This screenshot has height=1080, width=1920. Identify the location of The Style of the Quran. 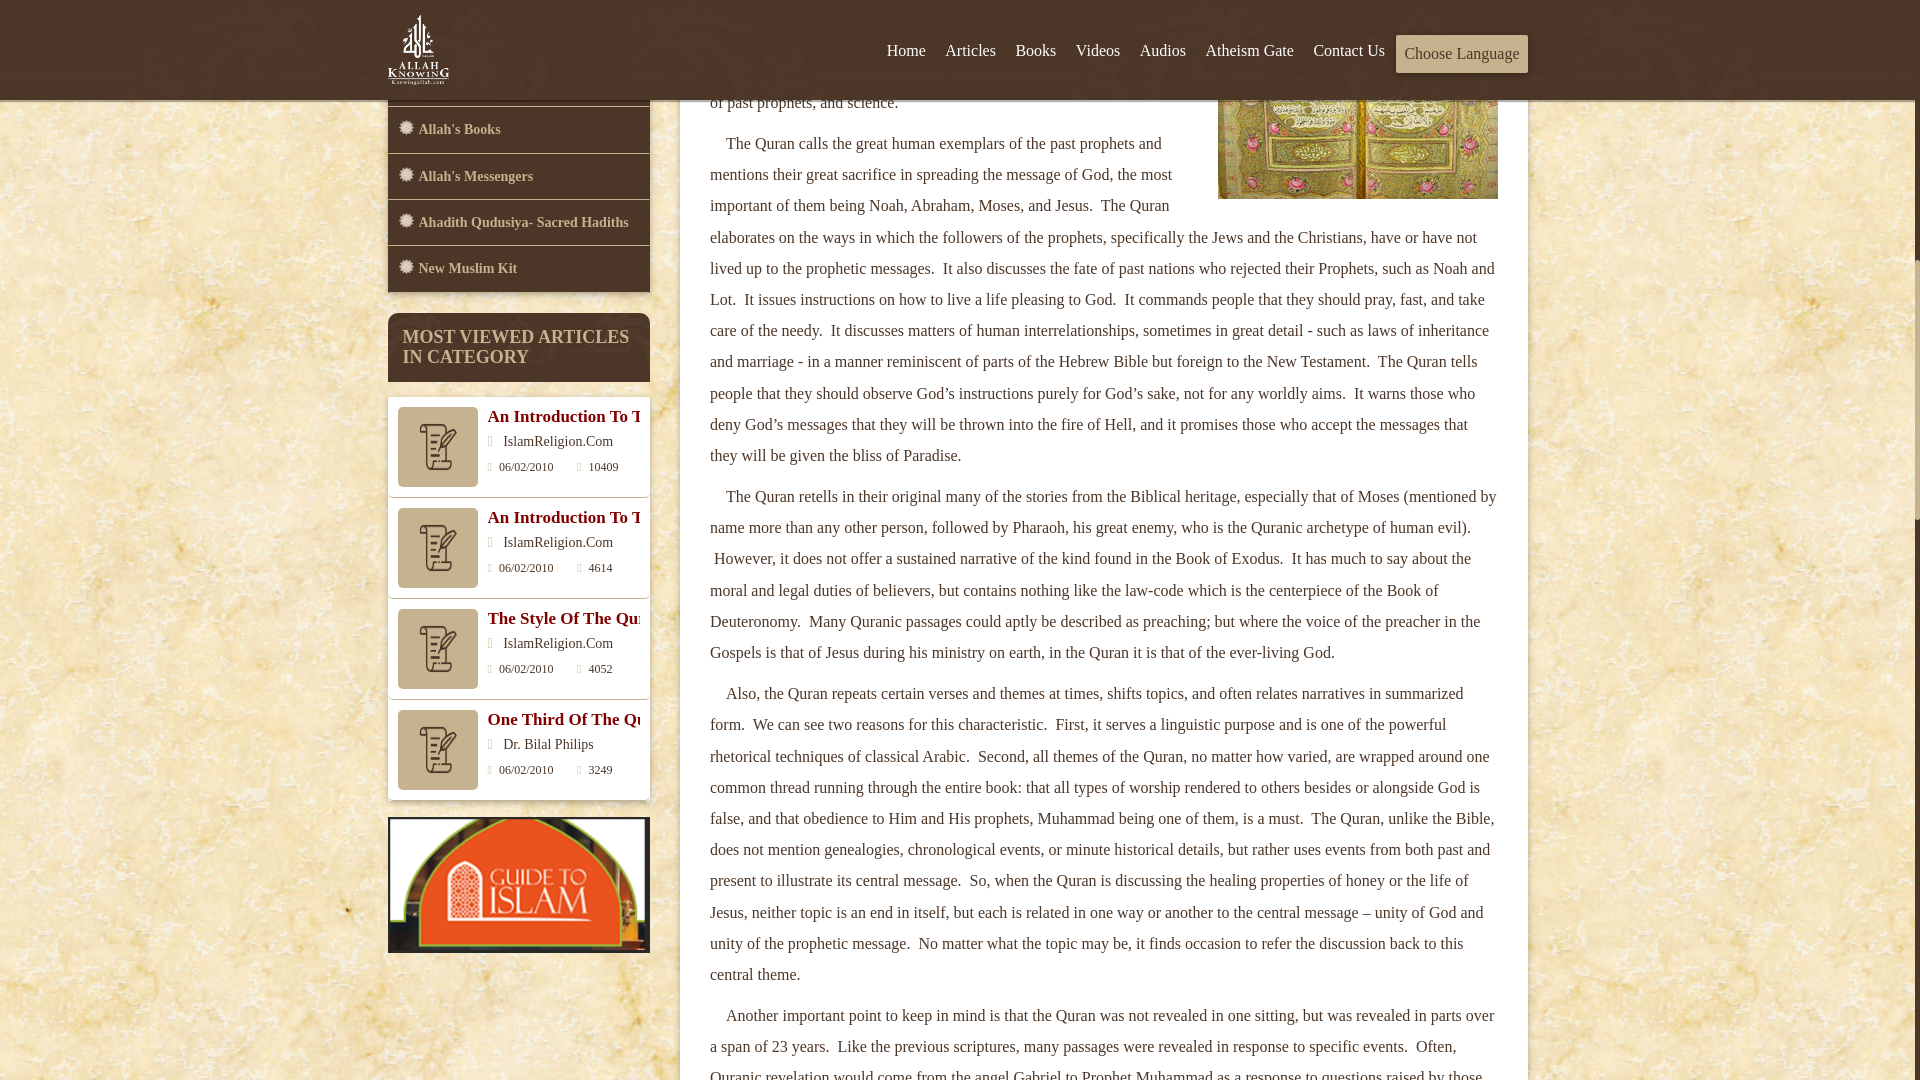
(576, 618).